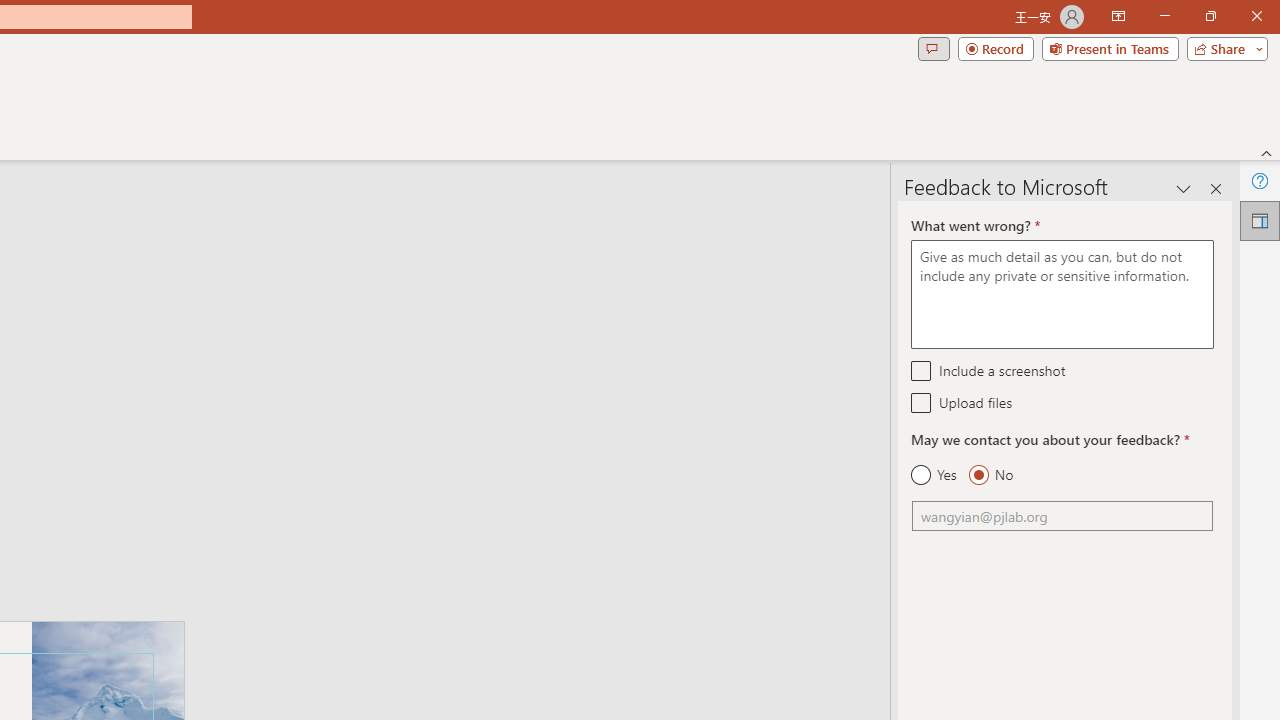 Image resolution: width=1280 pixels, height=720 pixels. What do you see at coordinates (990, 475) in the screenshot?
I see `No` at bounding box center [990, 475].